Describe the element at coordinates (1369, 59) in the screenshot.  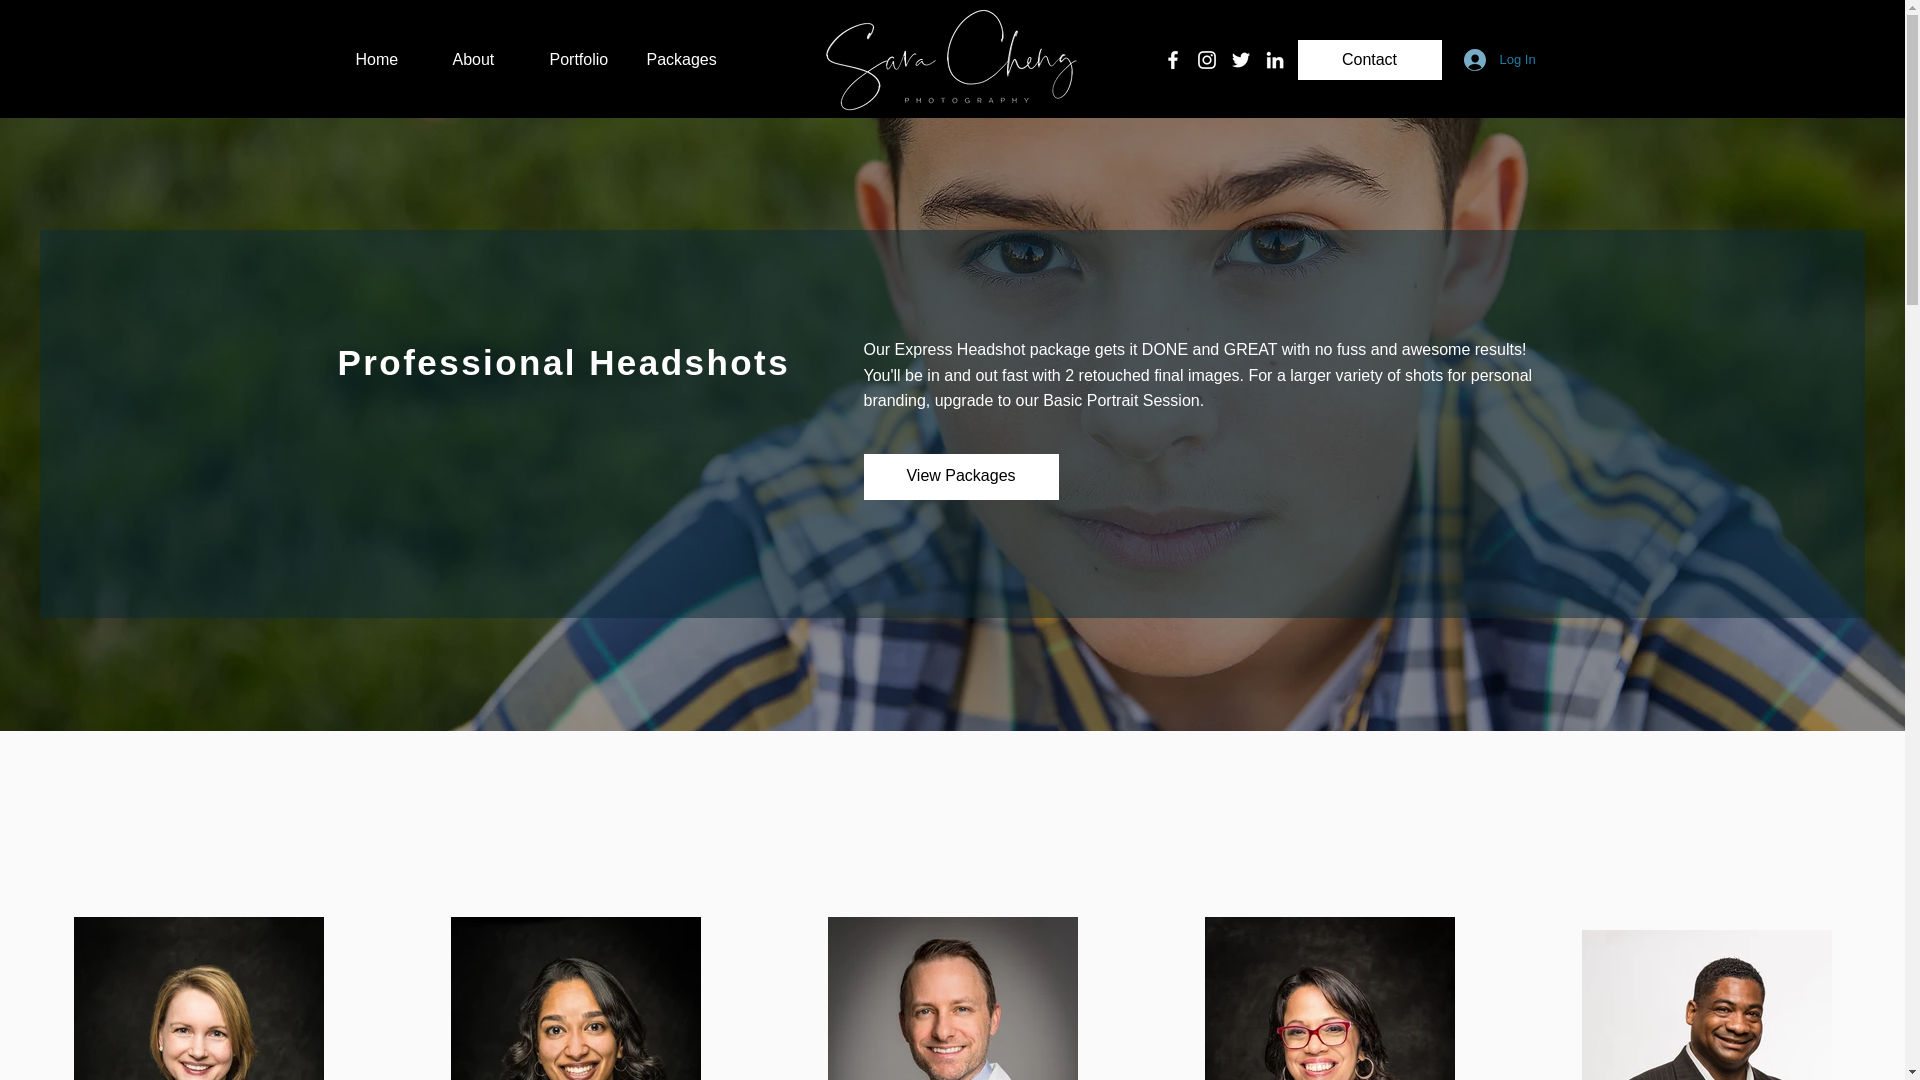
I see `Contact` at that location.